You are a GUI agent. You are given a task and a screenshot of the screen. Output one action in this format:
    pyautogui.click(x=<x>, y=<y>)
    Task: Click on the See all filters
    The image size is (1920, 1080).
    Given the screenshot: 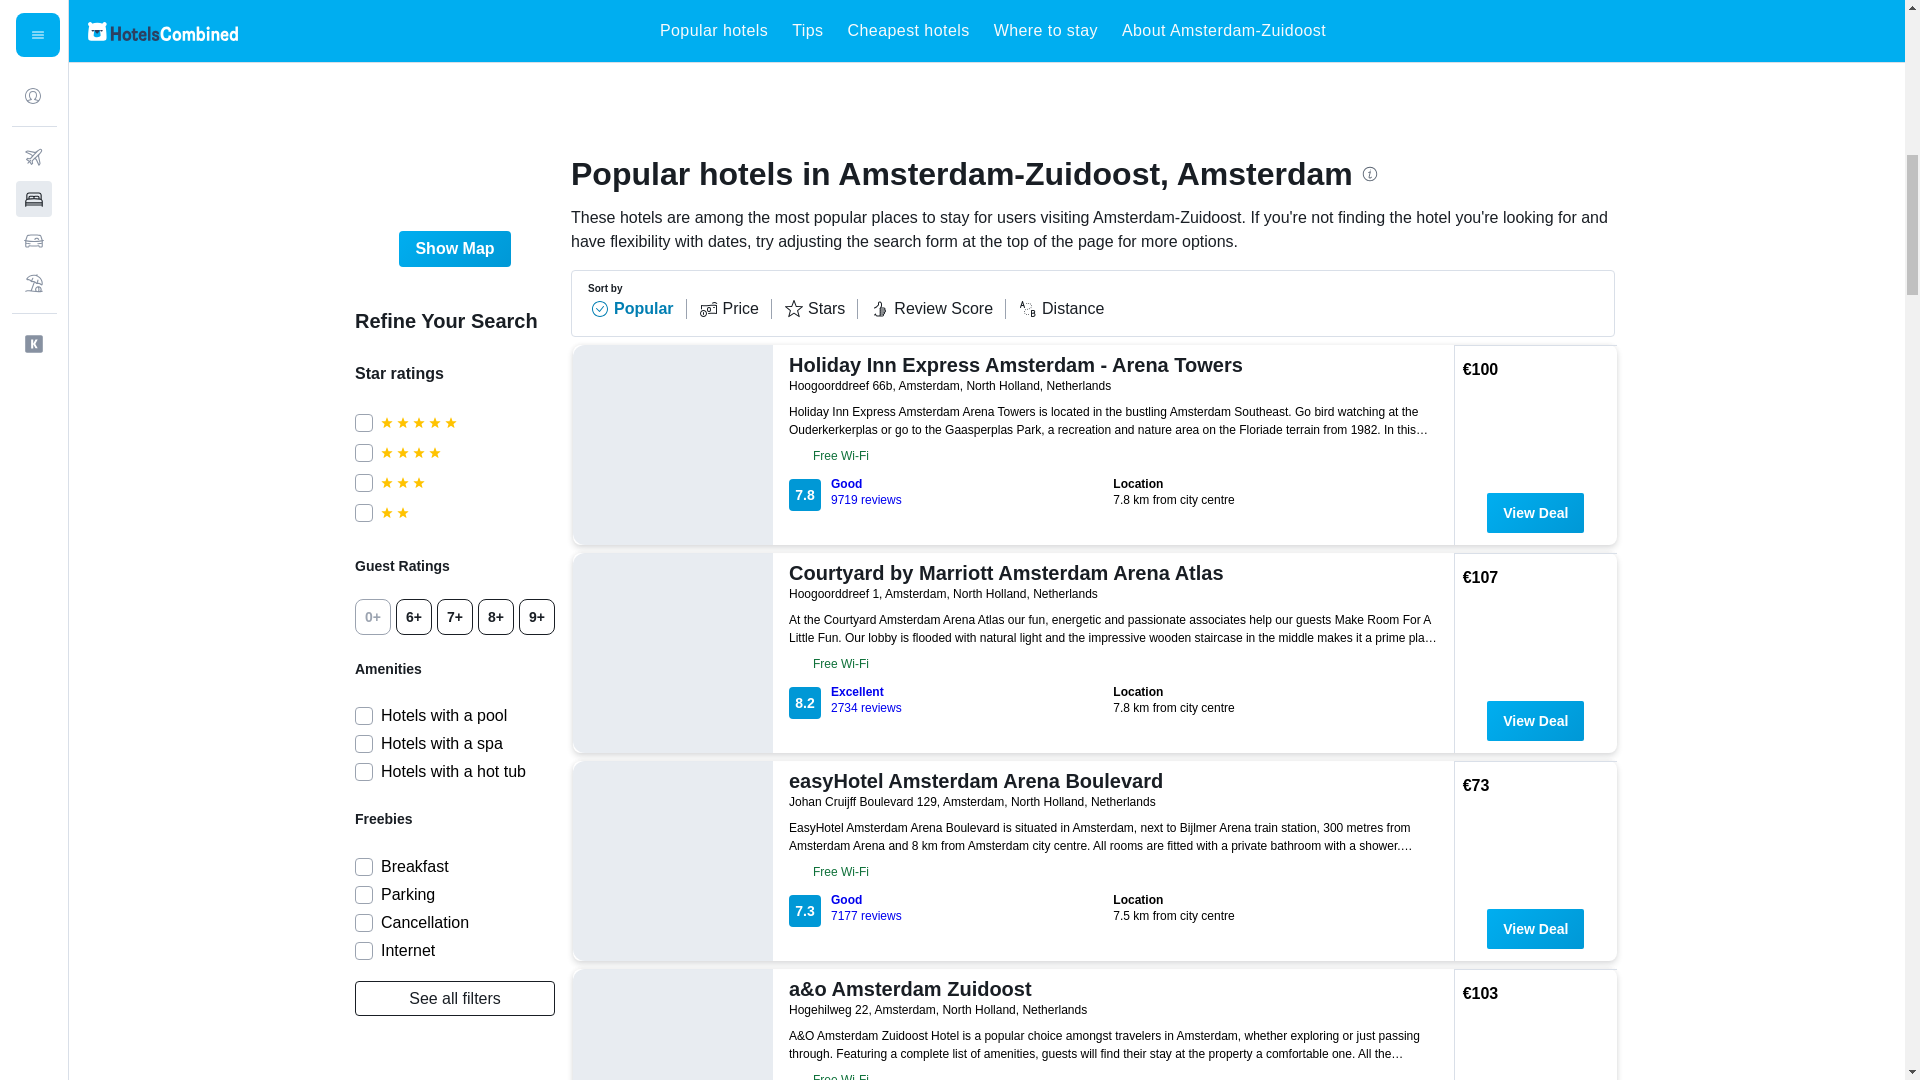 What is the action you would take?
    pyautogui.click(x=454, y=998)
    